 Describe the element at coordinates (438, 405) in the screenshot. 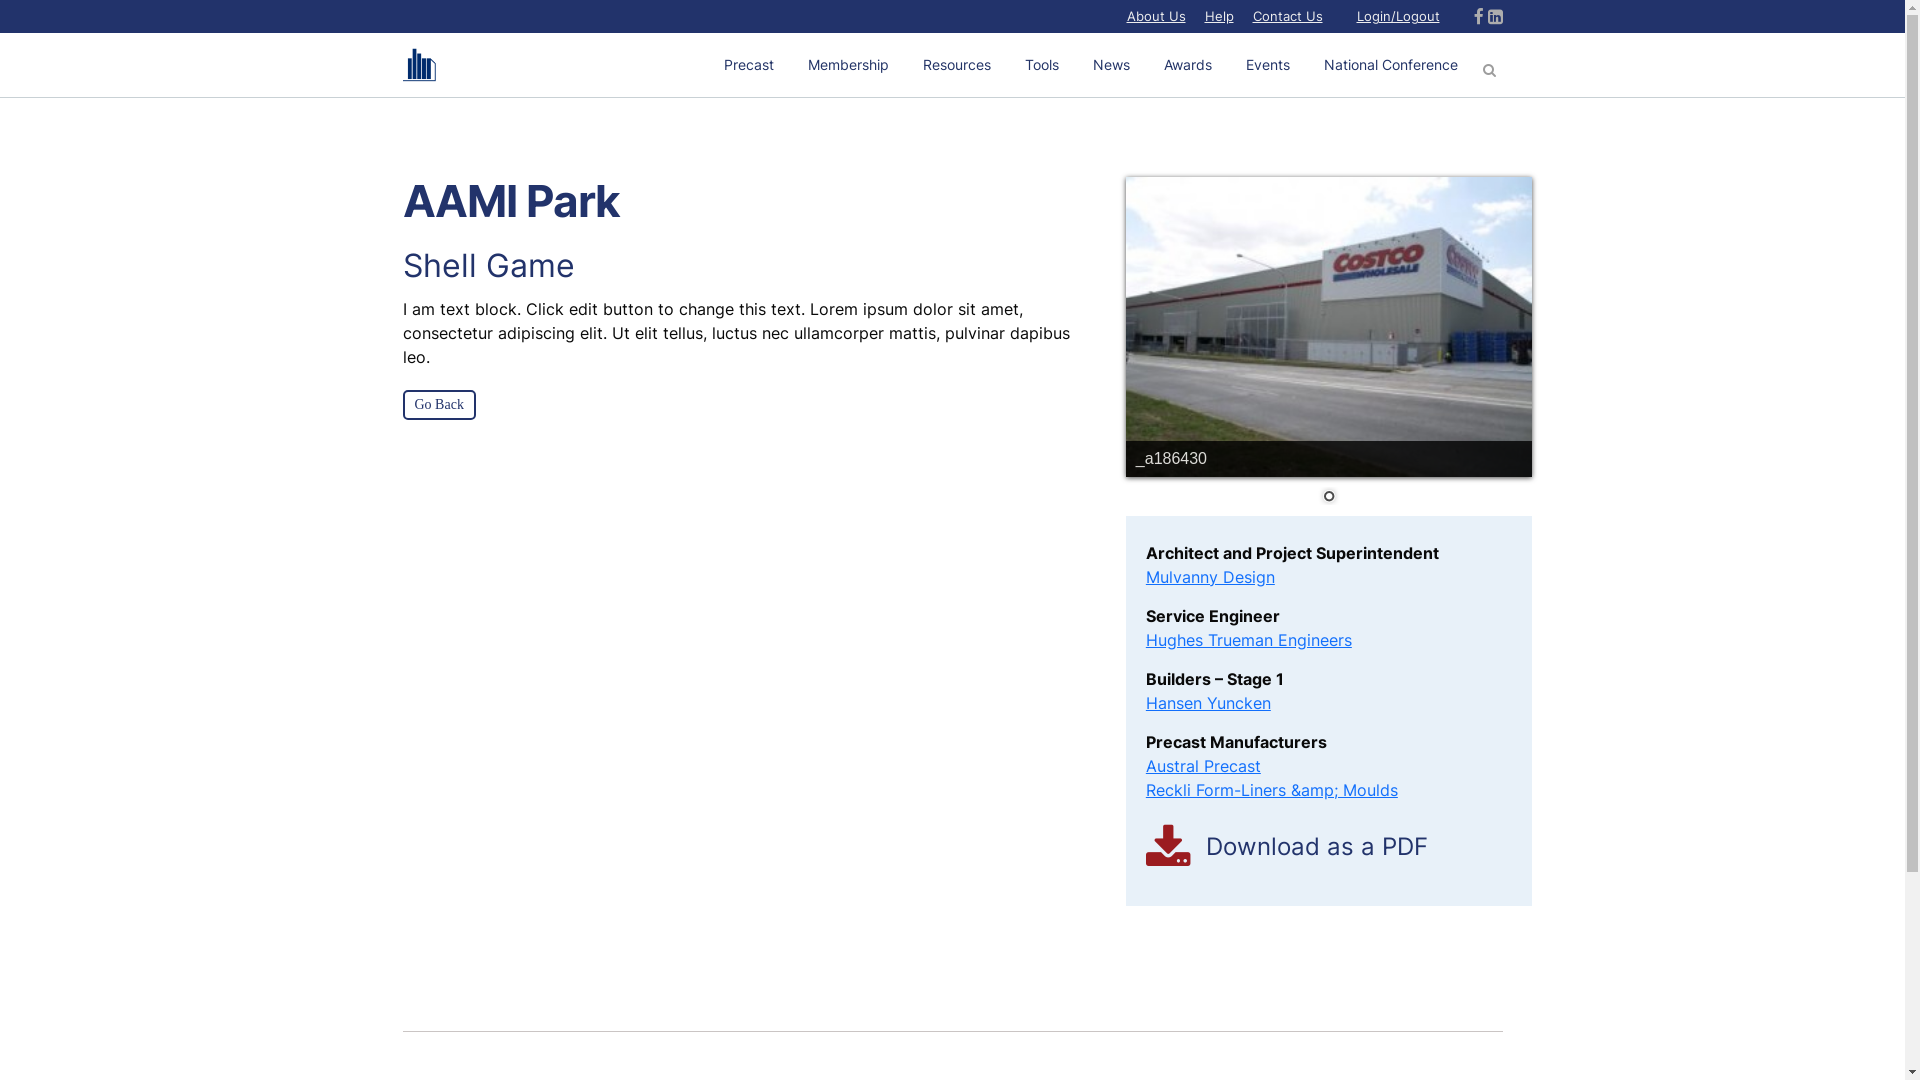

I see `Go Back` at that location.